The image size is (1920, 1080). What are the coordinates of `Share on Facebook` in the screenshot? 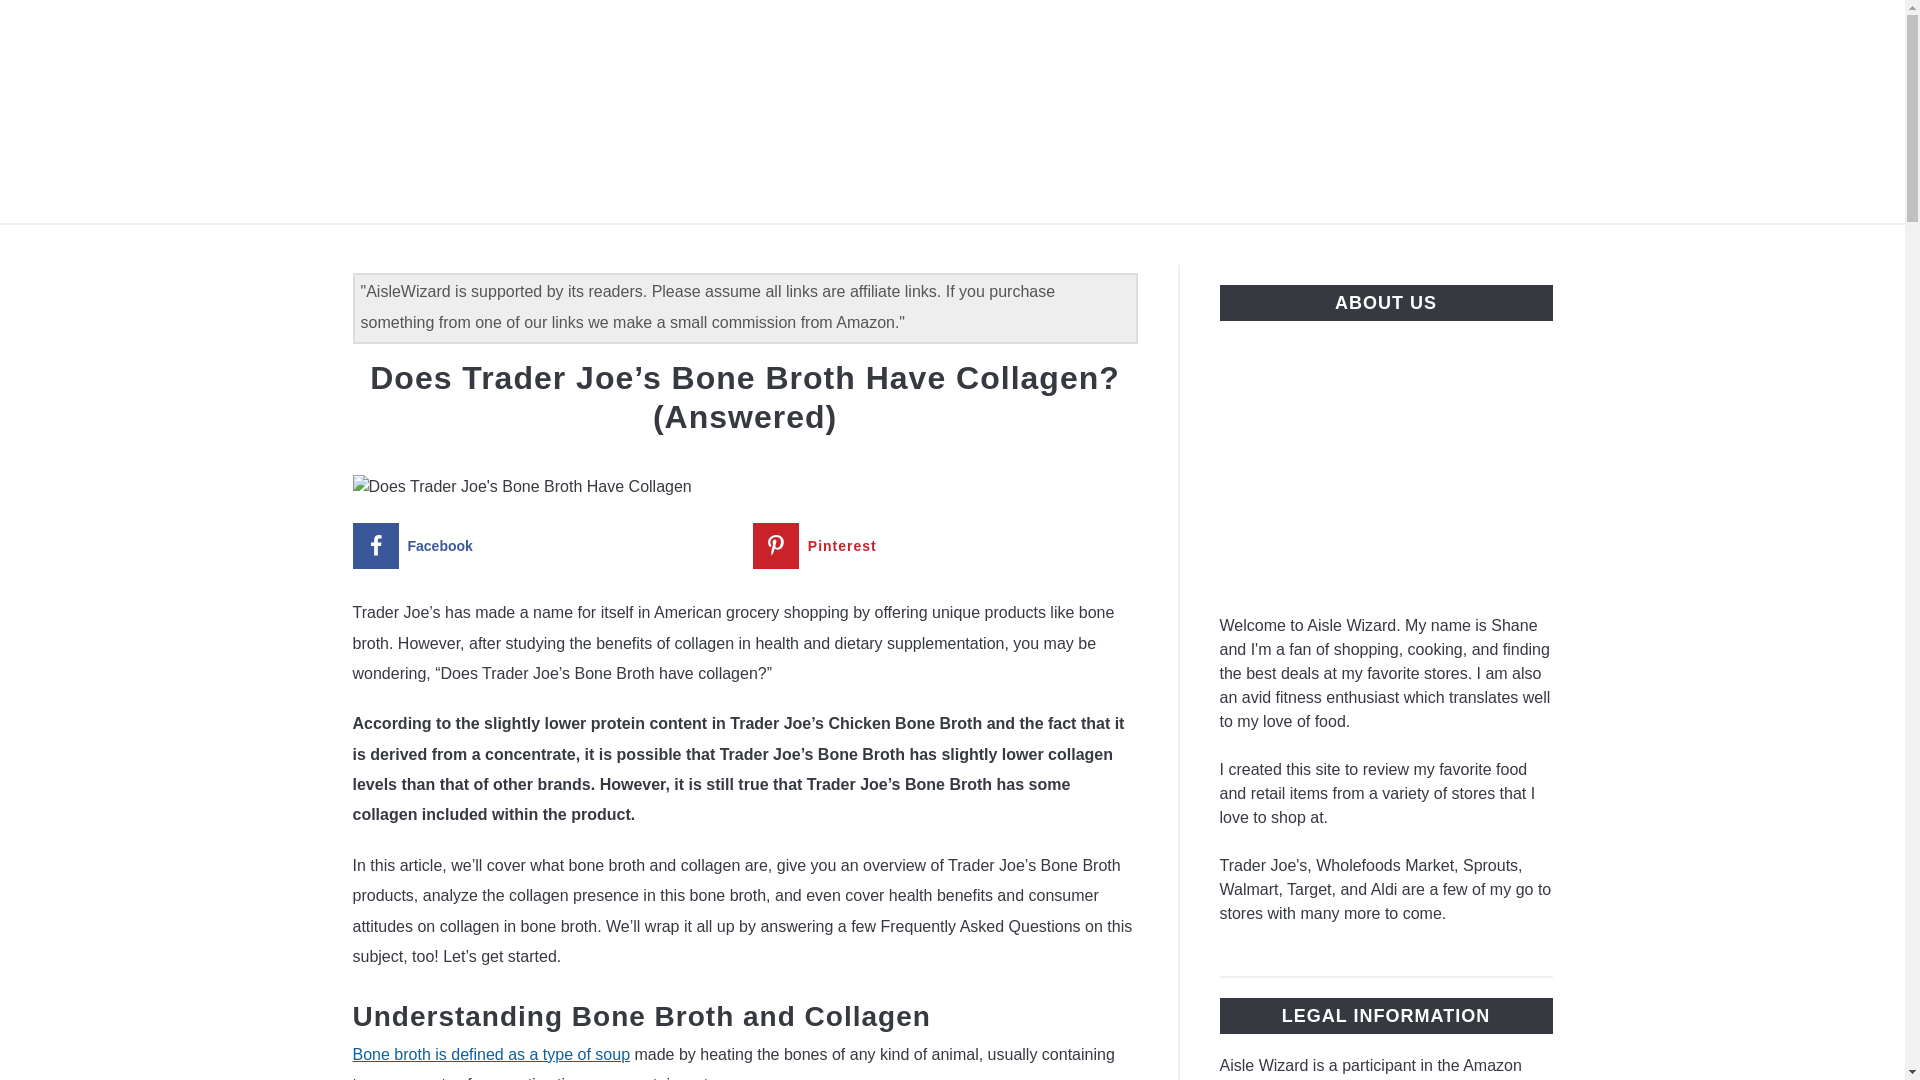 It's located at (544, 546).